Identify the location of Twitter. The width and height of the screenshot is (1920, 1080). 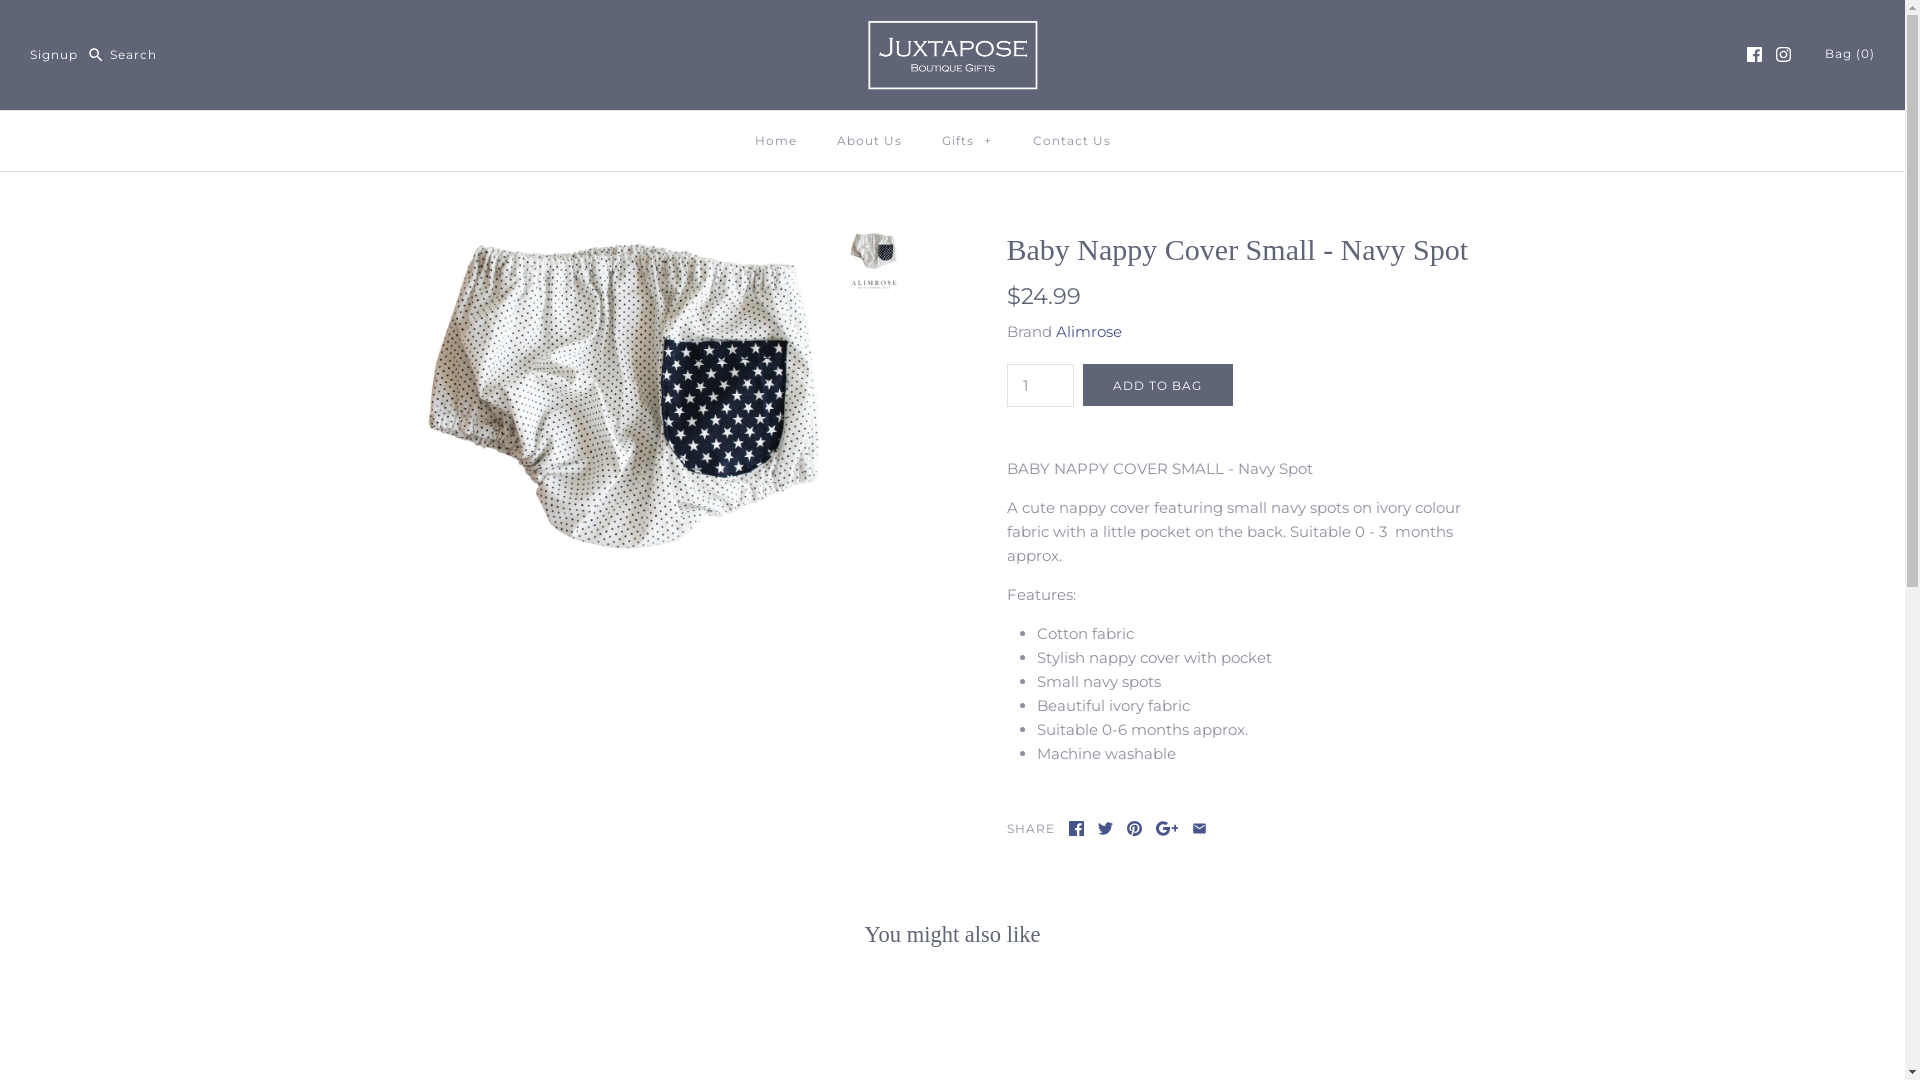
(1106, 828).